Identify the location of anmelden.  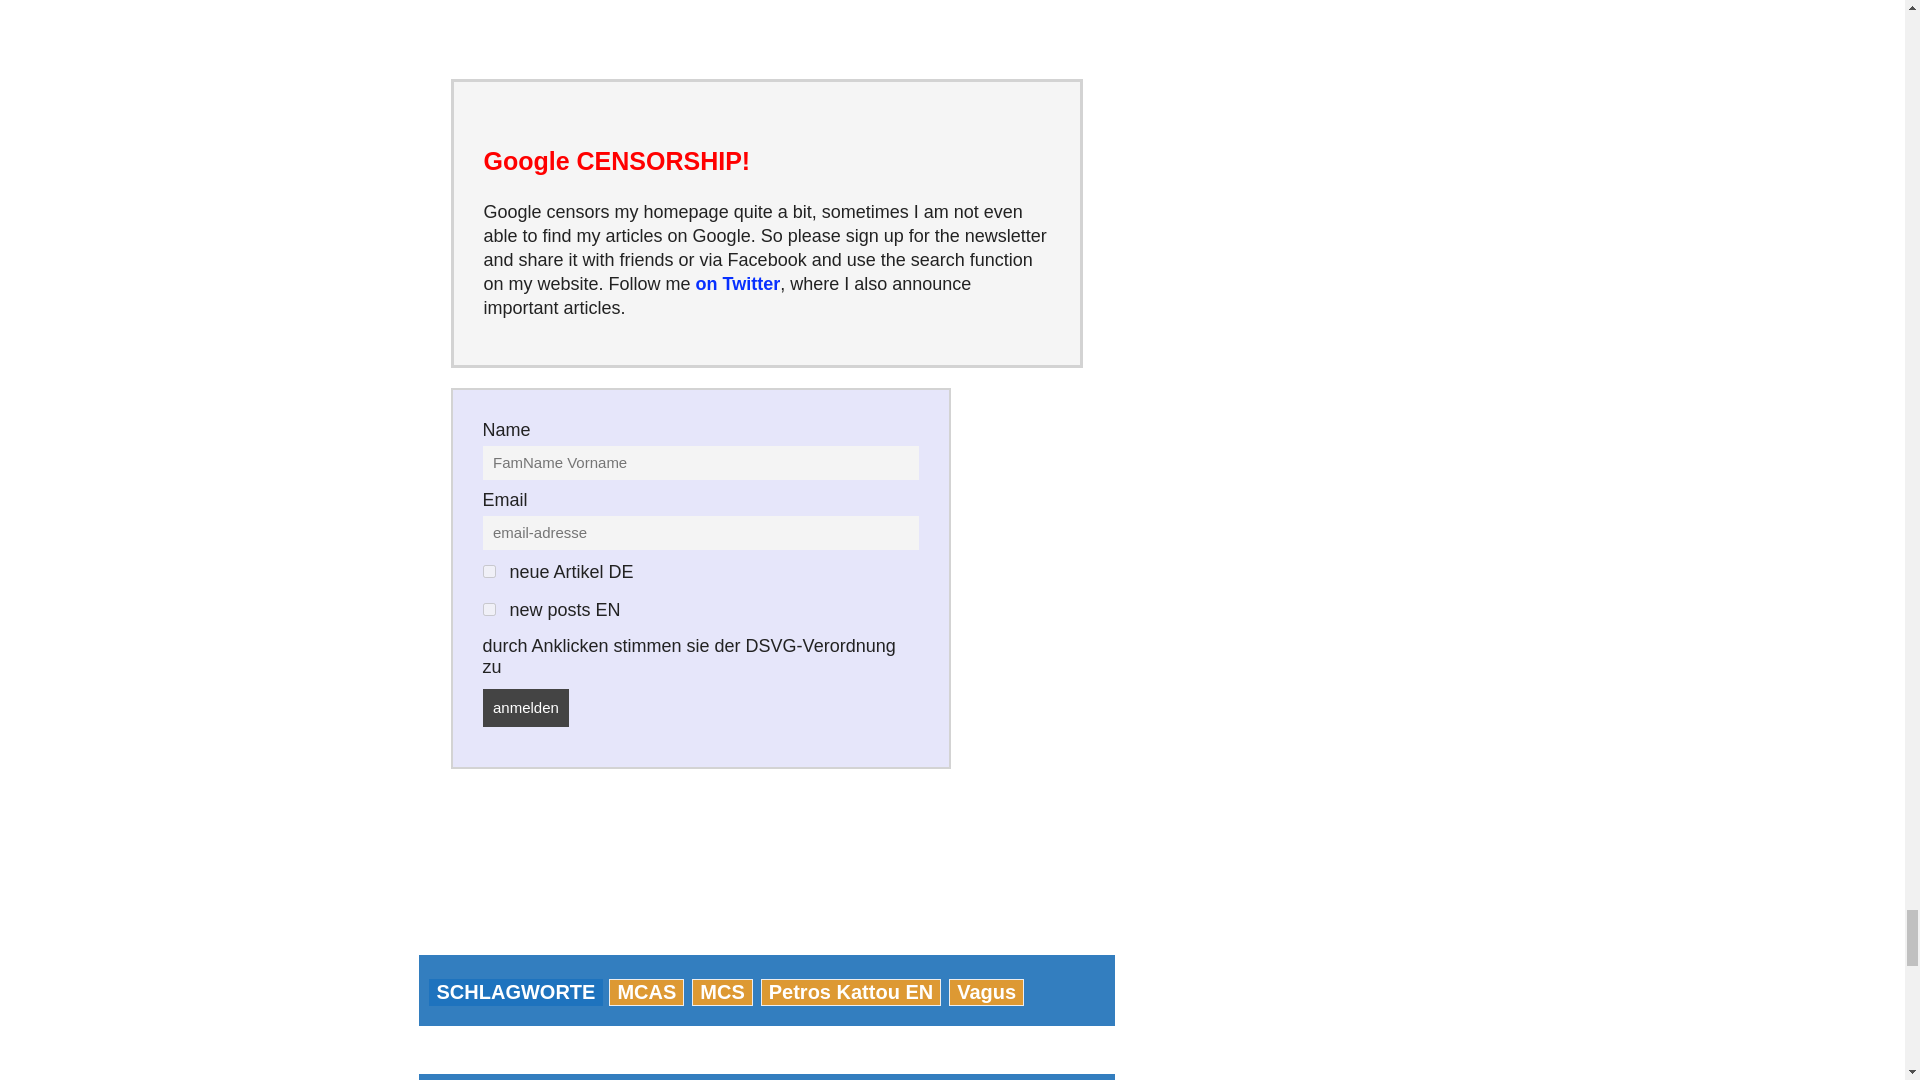
(524, 708).